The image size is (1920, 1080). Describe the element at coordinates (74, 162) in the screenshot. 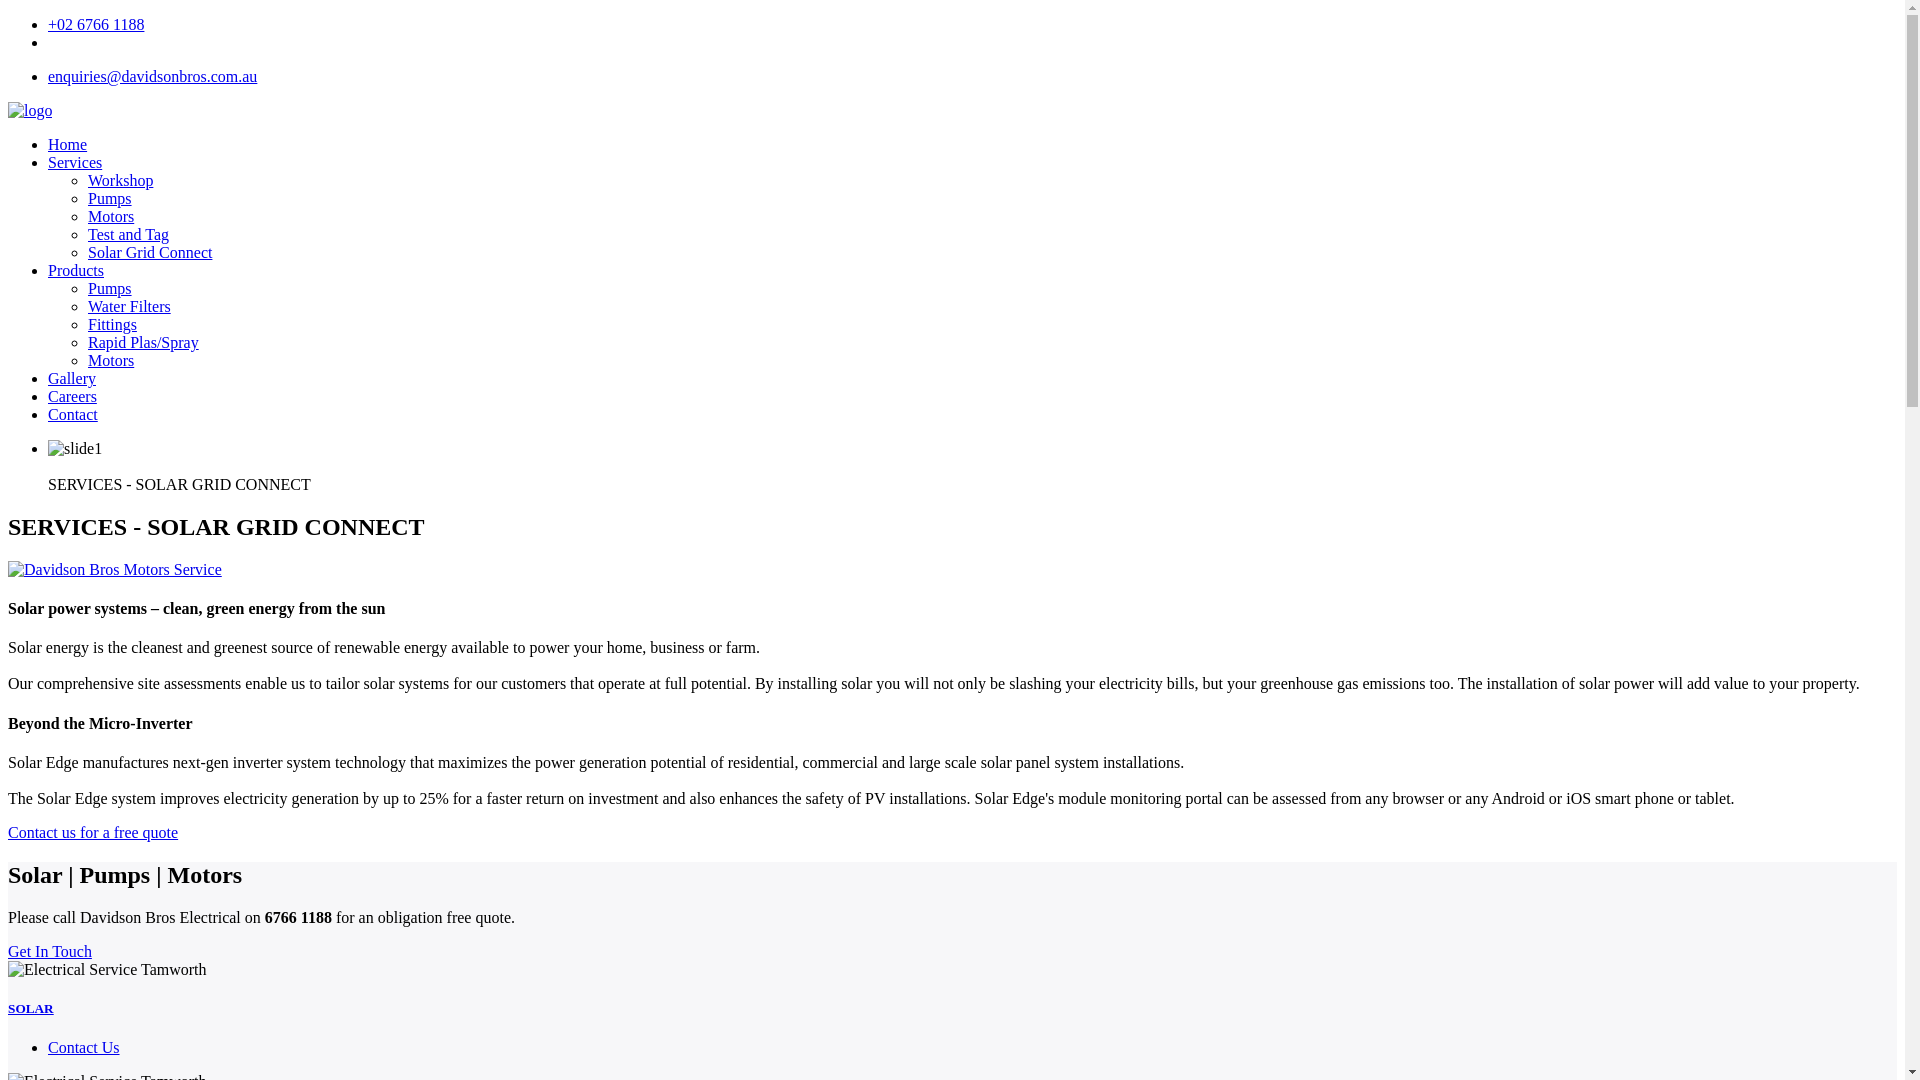

I see `Services` at that location.